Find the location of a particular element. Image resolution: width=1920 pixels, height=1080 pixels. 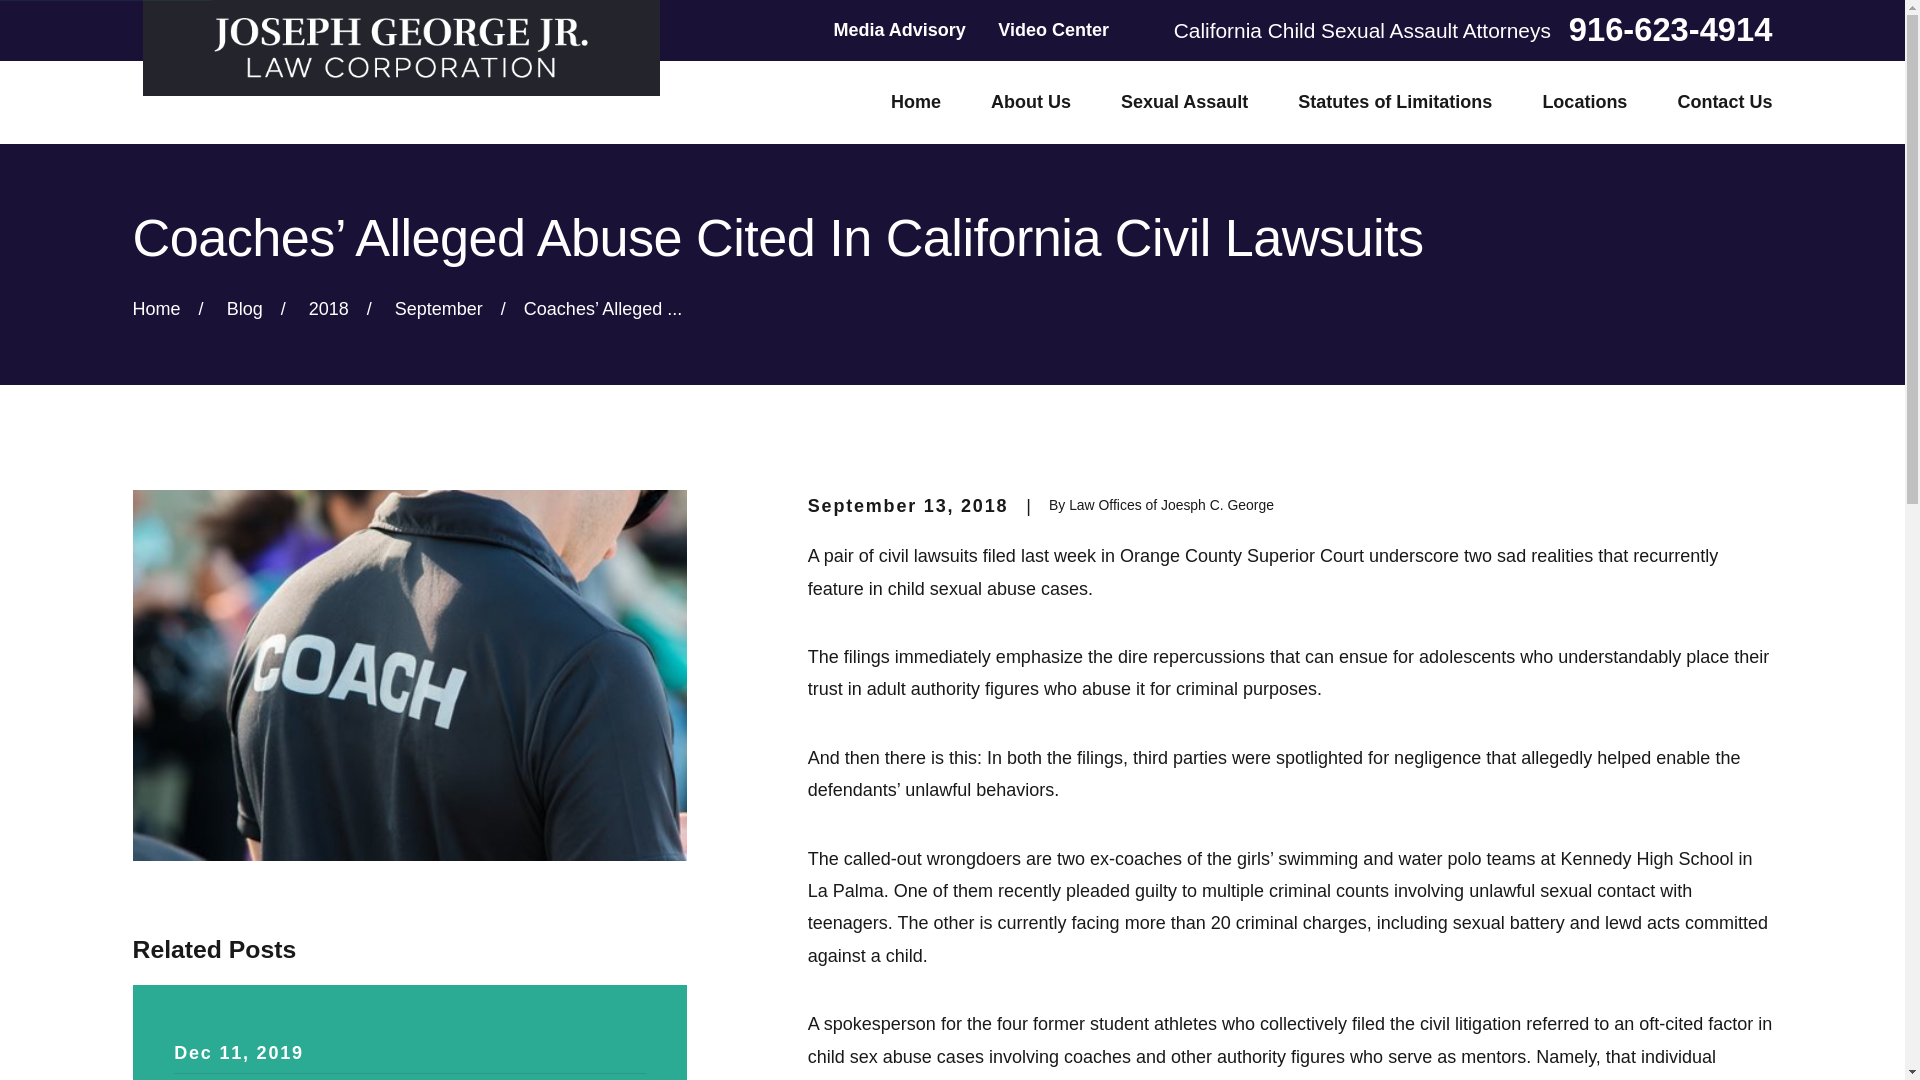

Video Center is located at coordinates (1054, 30).